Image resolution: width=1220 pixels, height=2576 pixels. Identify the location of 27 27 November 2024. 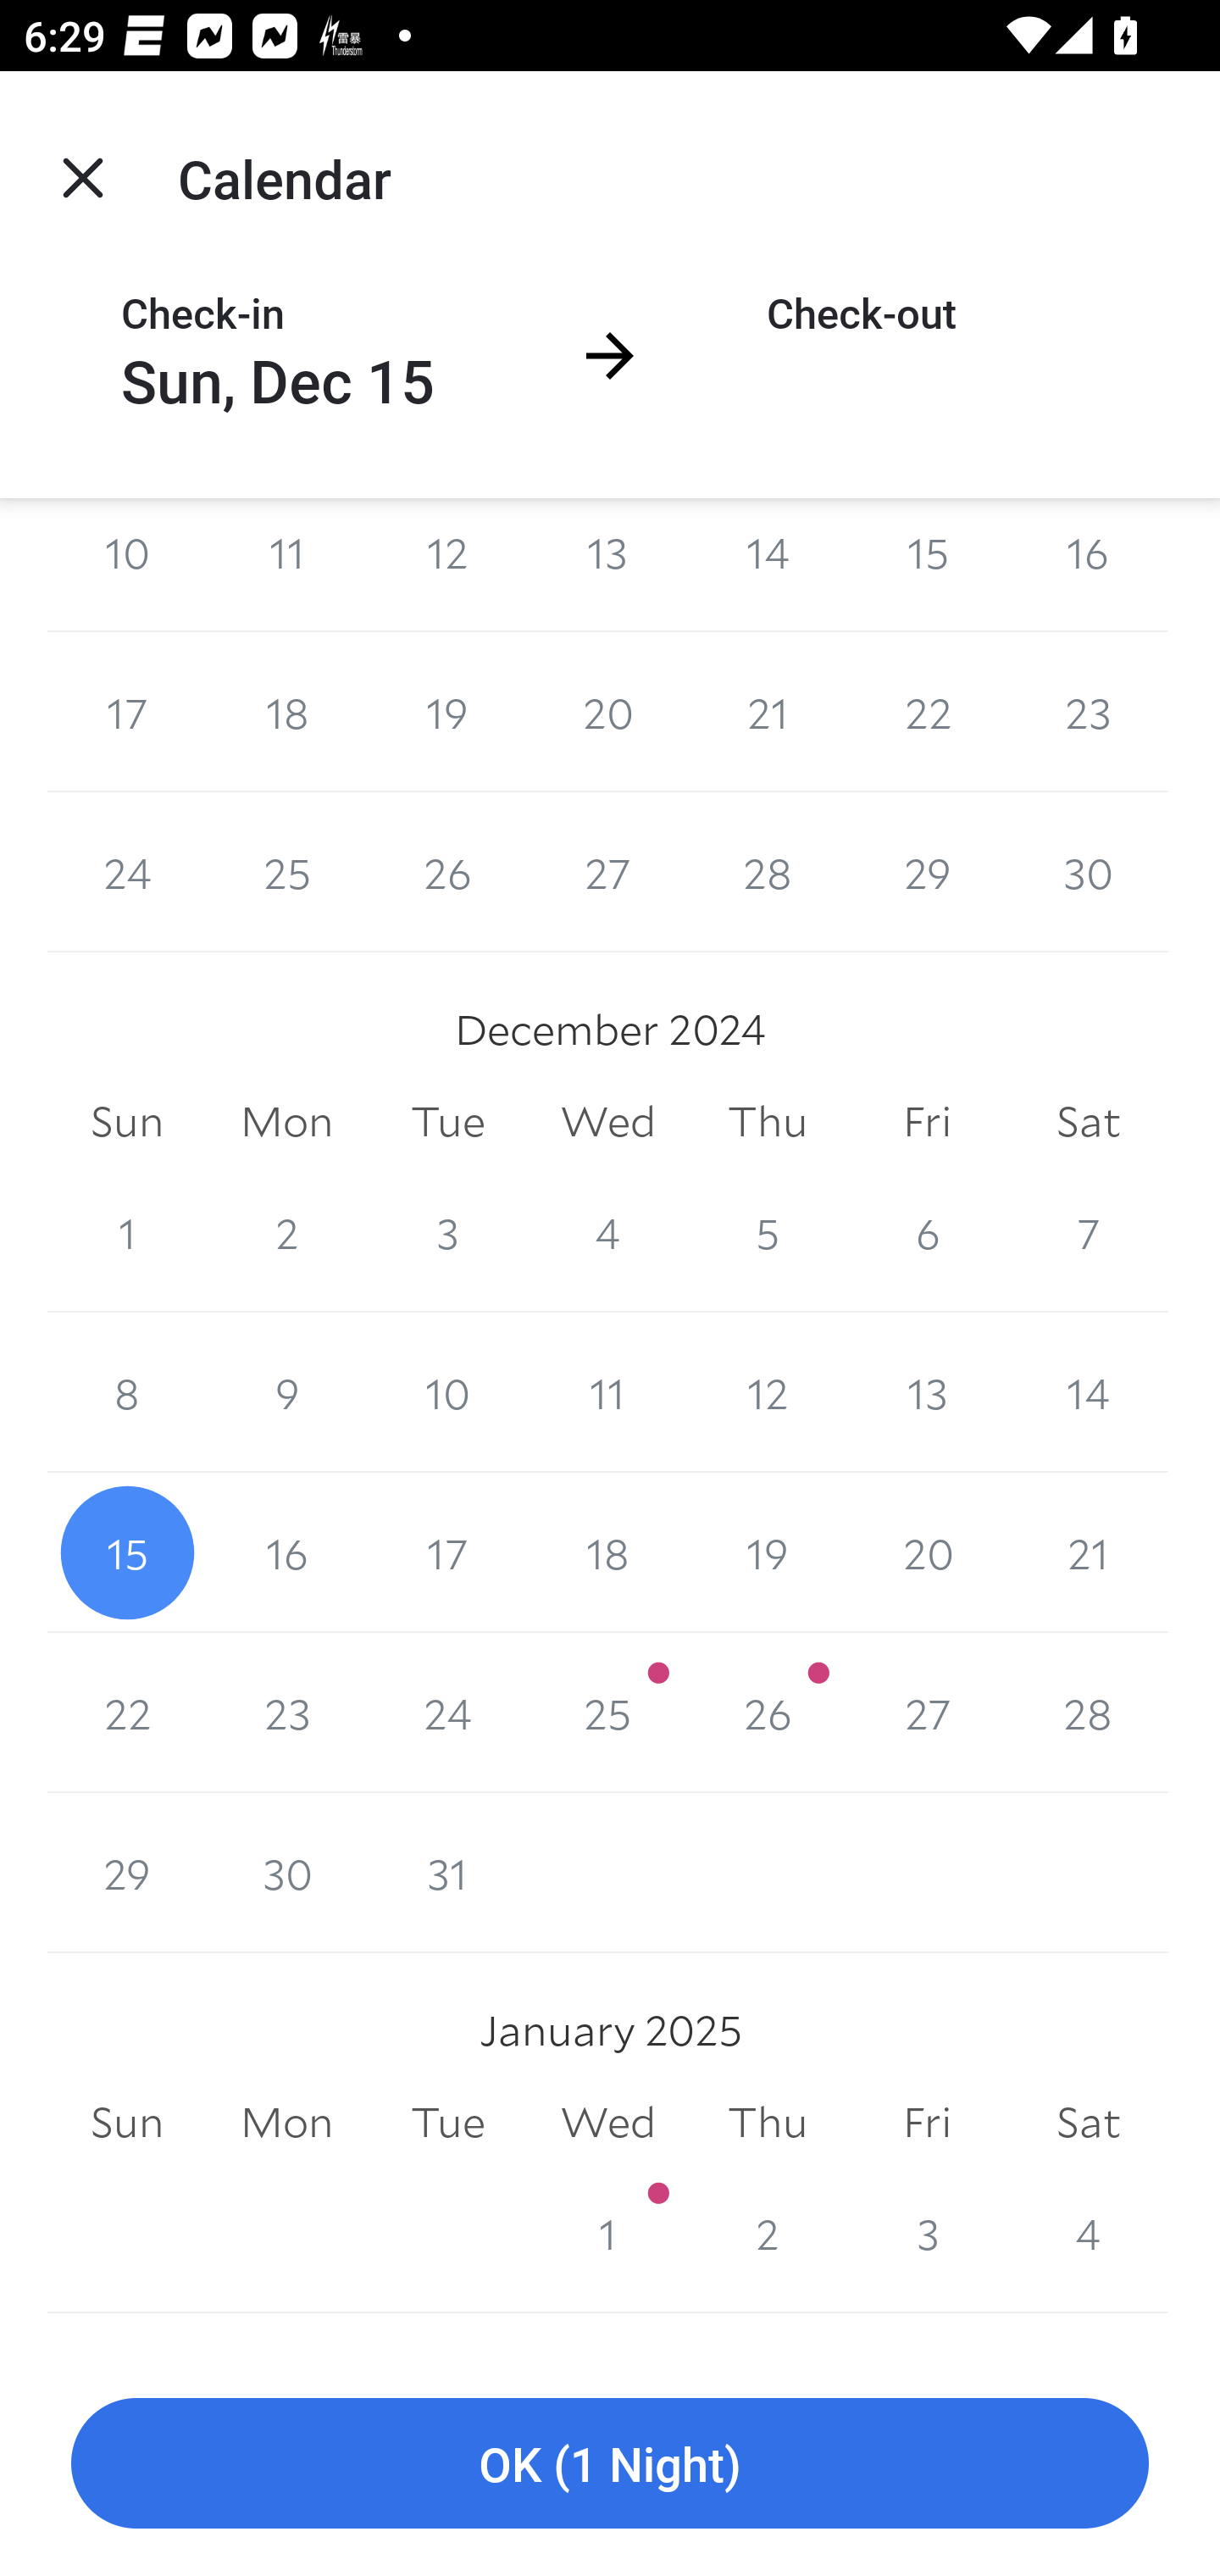
(608, 873).